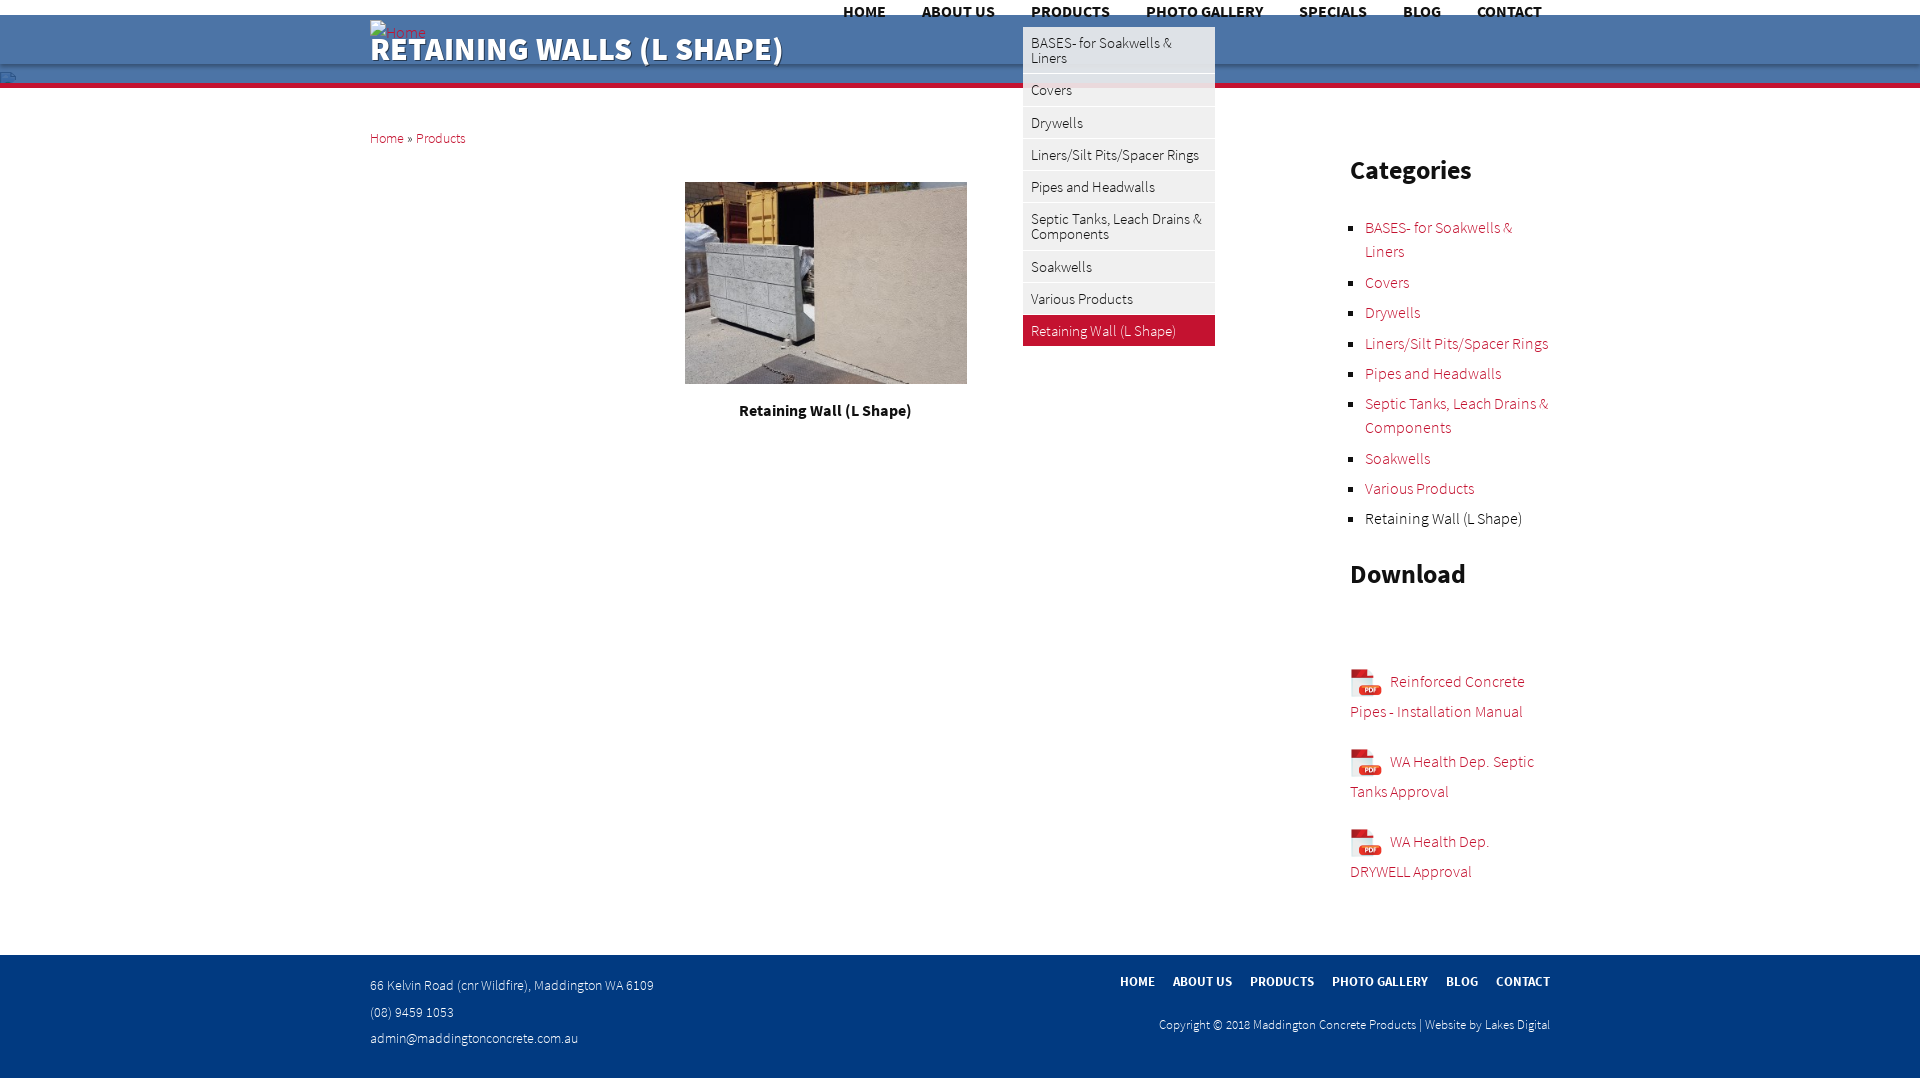  What do you see at coordinates (474, 1038) in the screenshot?
I see `admin@maddingtonconcrete.com.au` at bounding box center [474, 1038].